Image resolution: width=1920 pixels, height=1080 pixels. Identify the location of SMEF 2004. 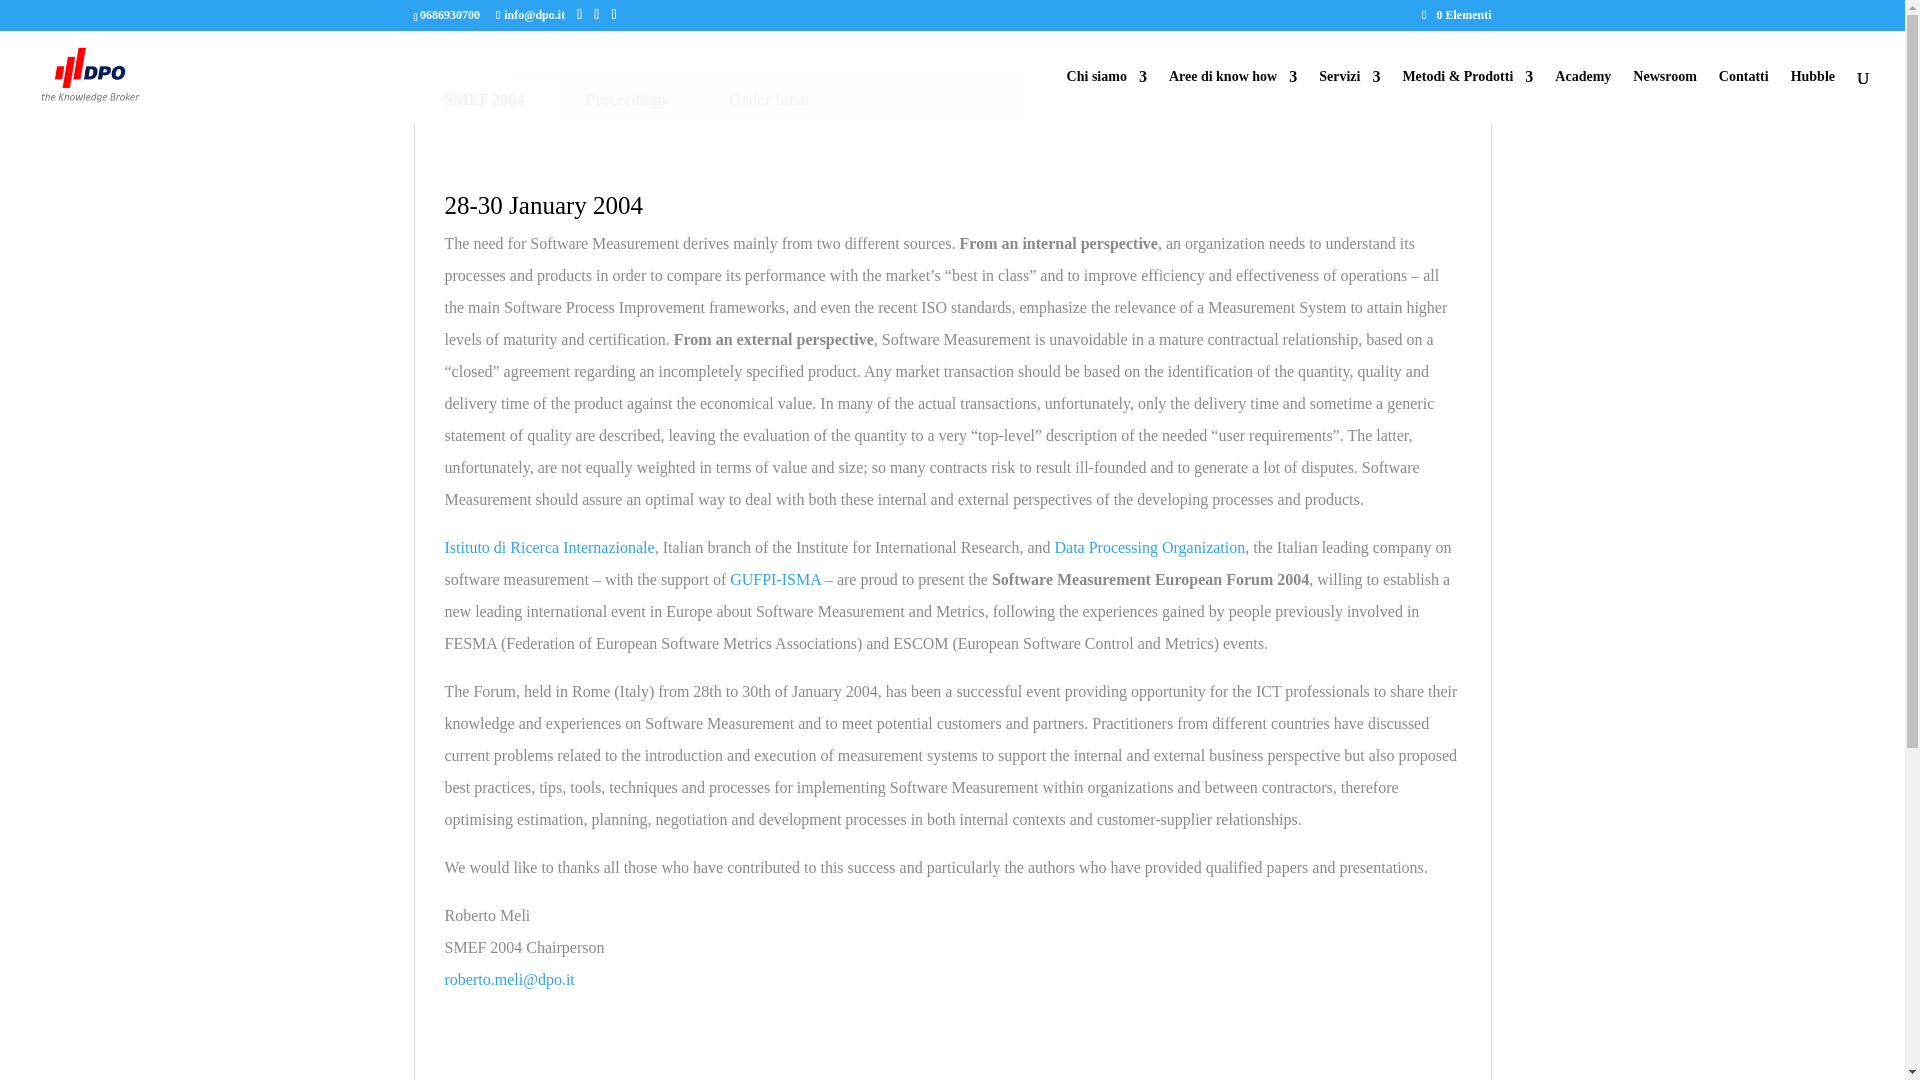
(484, 99).